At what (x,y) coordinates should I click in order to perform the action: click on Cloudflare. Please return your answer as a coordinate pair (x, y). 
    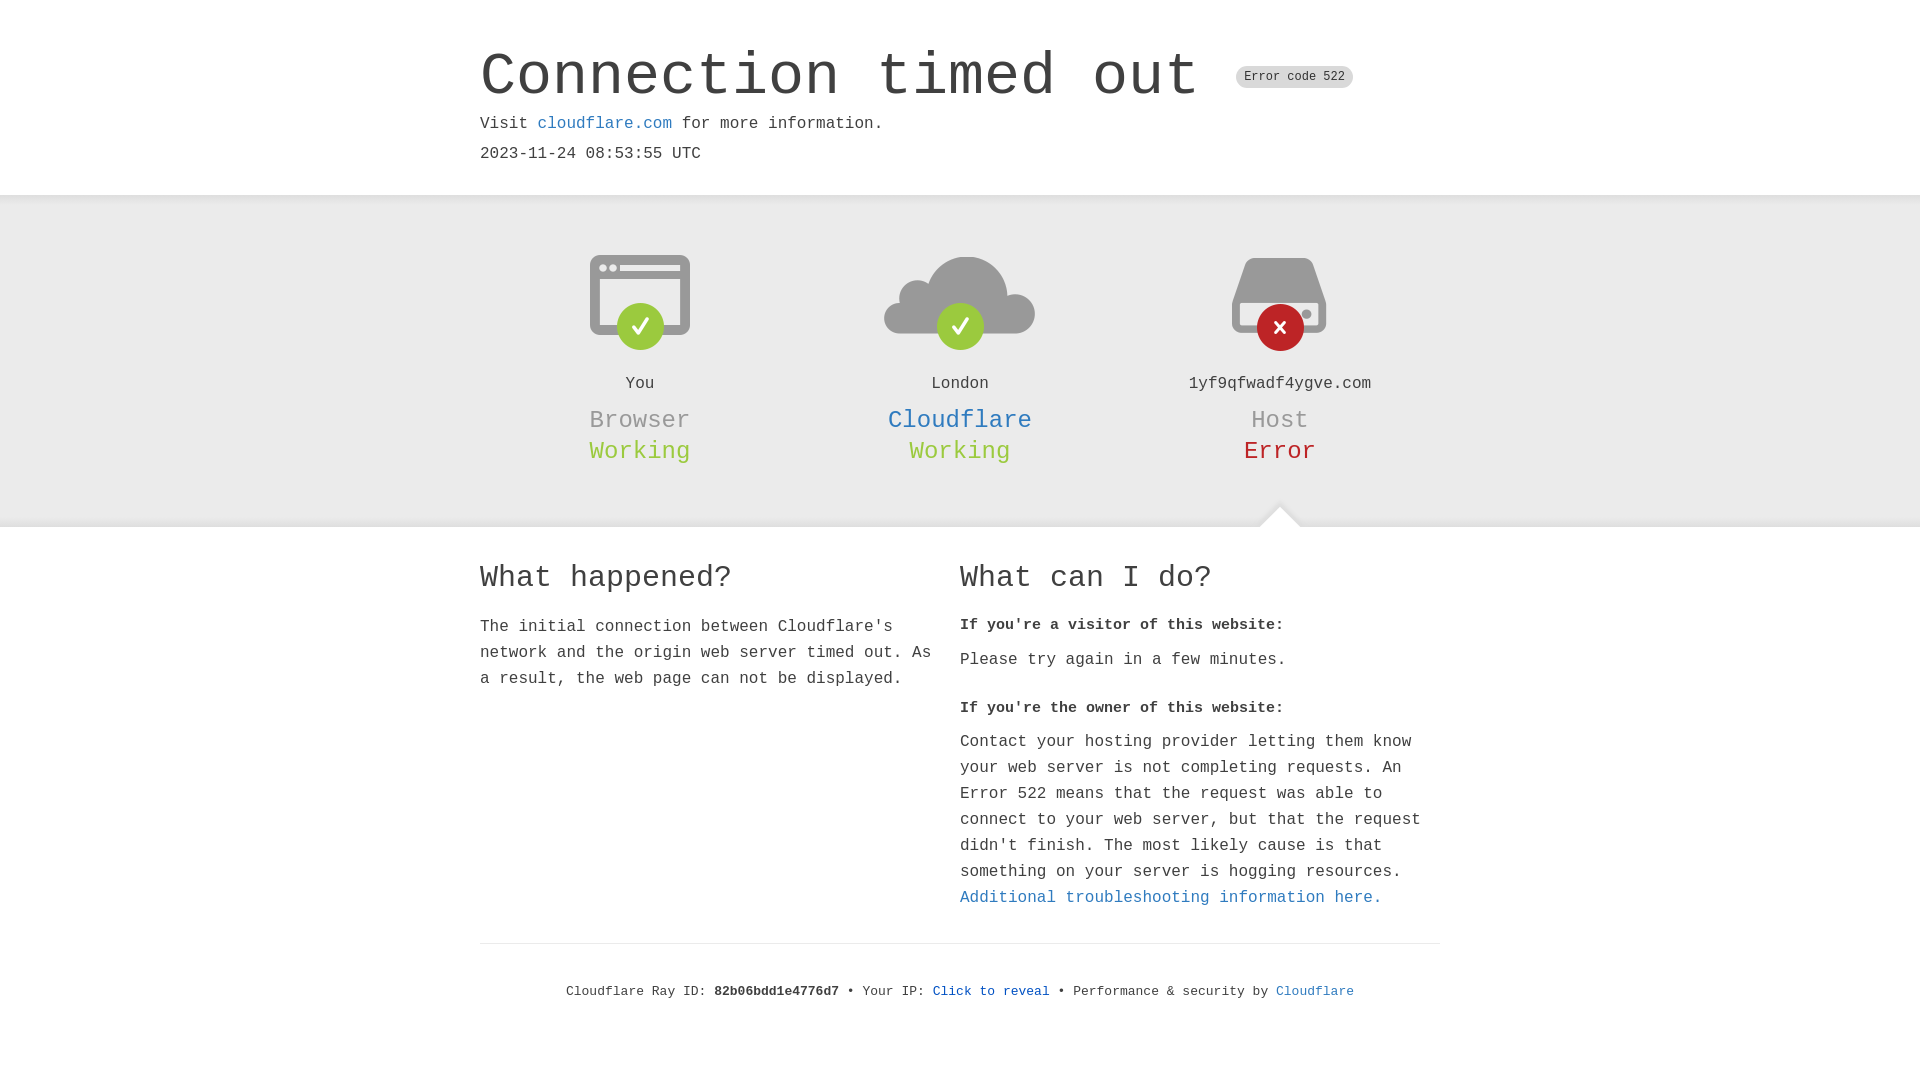
    Looking at the image, I should click on (1315, 992).